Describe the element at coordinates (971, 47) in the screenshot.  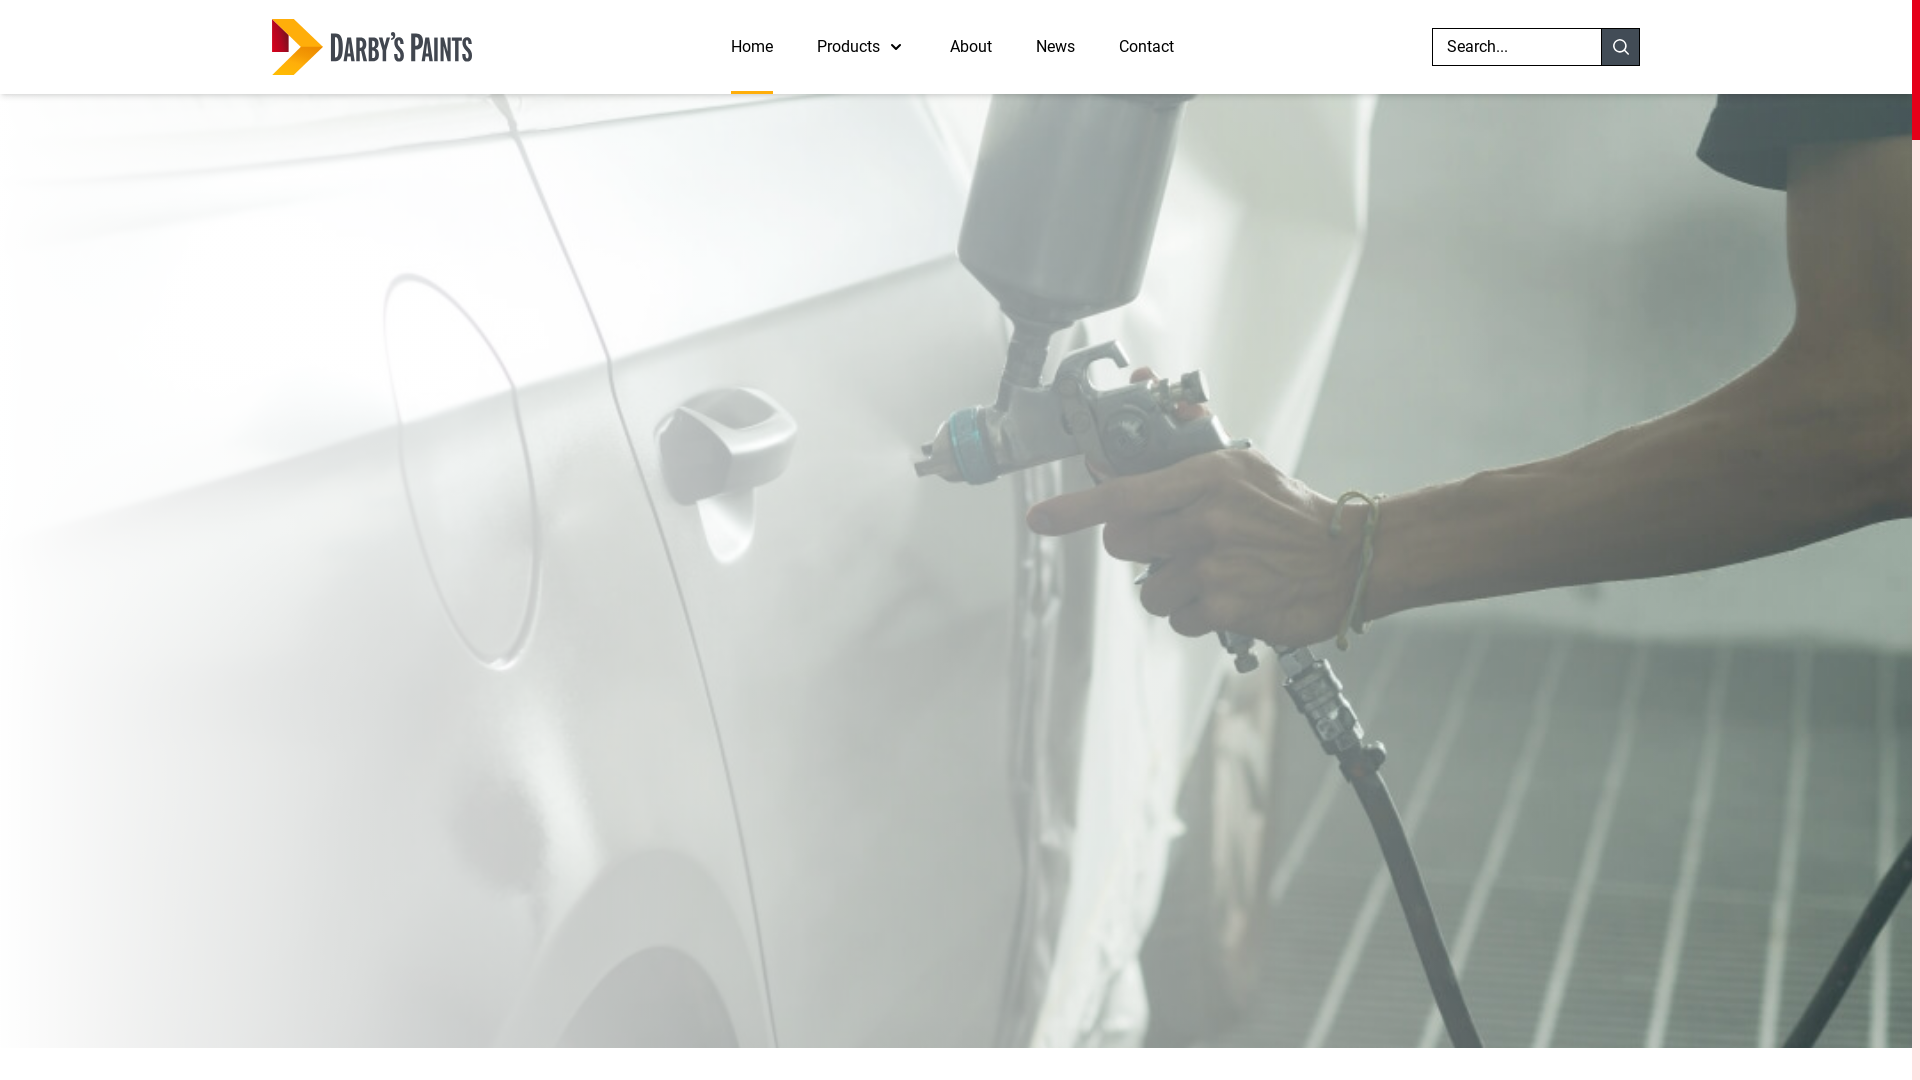
I see `About` at that location.